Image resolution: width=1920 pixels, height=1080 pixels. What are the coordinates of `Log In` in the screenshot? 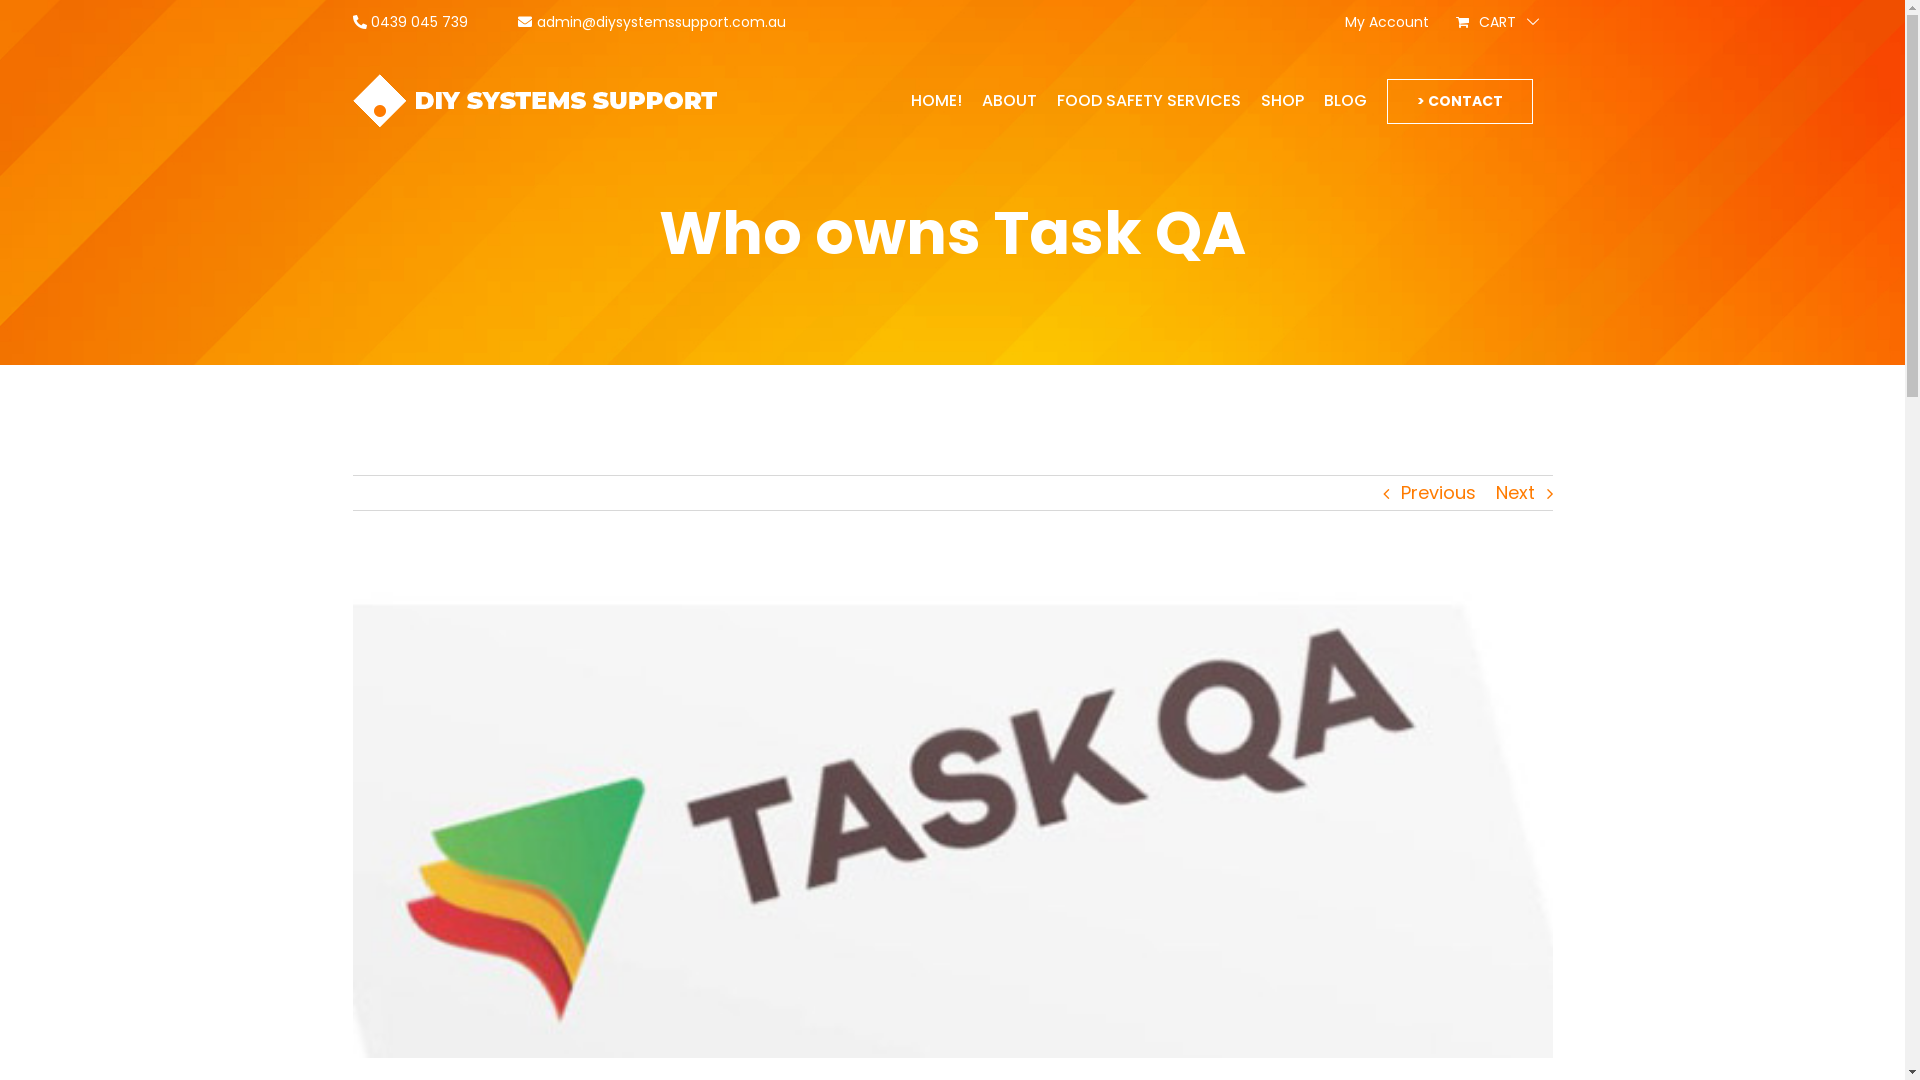 It's located at (1519, 234).